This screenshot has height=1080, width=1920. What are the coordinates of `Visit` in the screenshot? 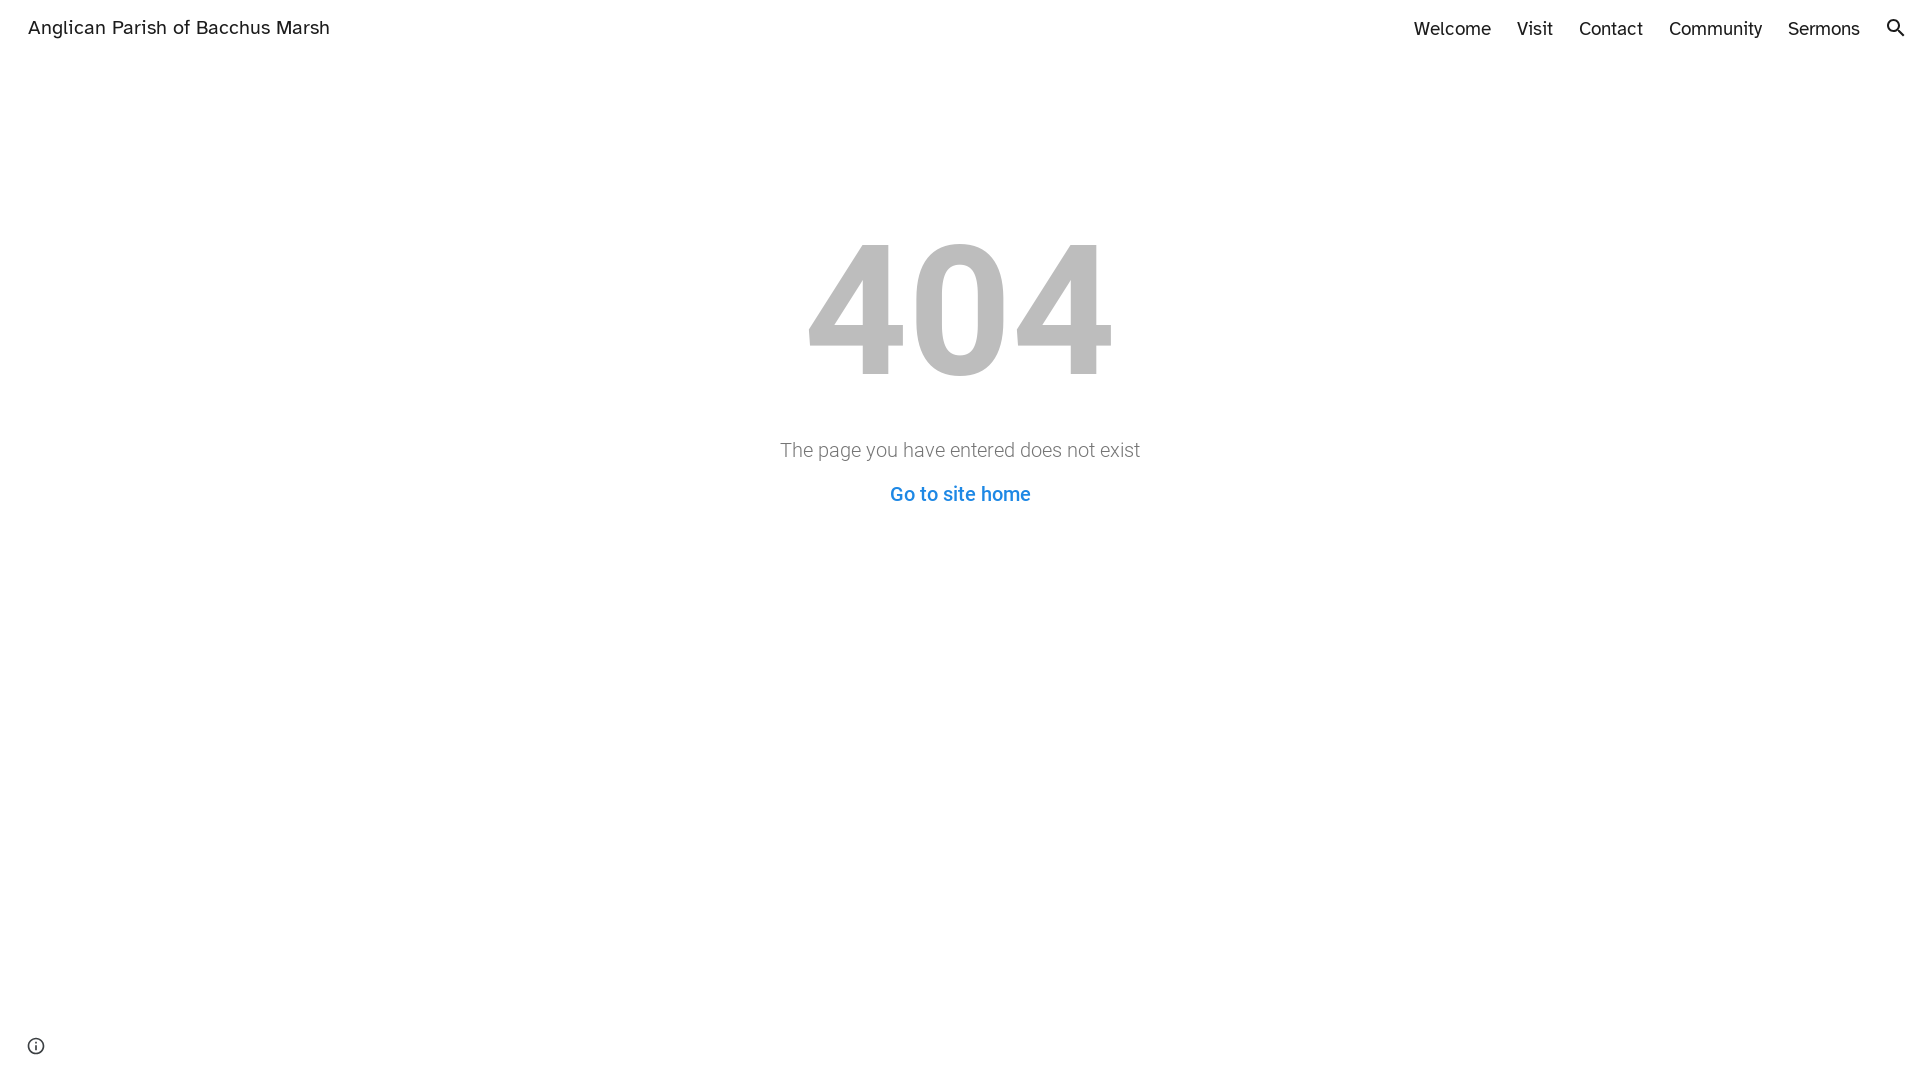 It's located at (1535, 27).